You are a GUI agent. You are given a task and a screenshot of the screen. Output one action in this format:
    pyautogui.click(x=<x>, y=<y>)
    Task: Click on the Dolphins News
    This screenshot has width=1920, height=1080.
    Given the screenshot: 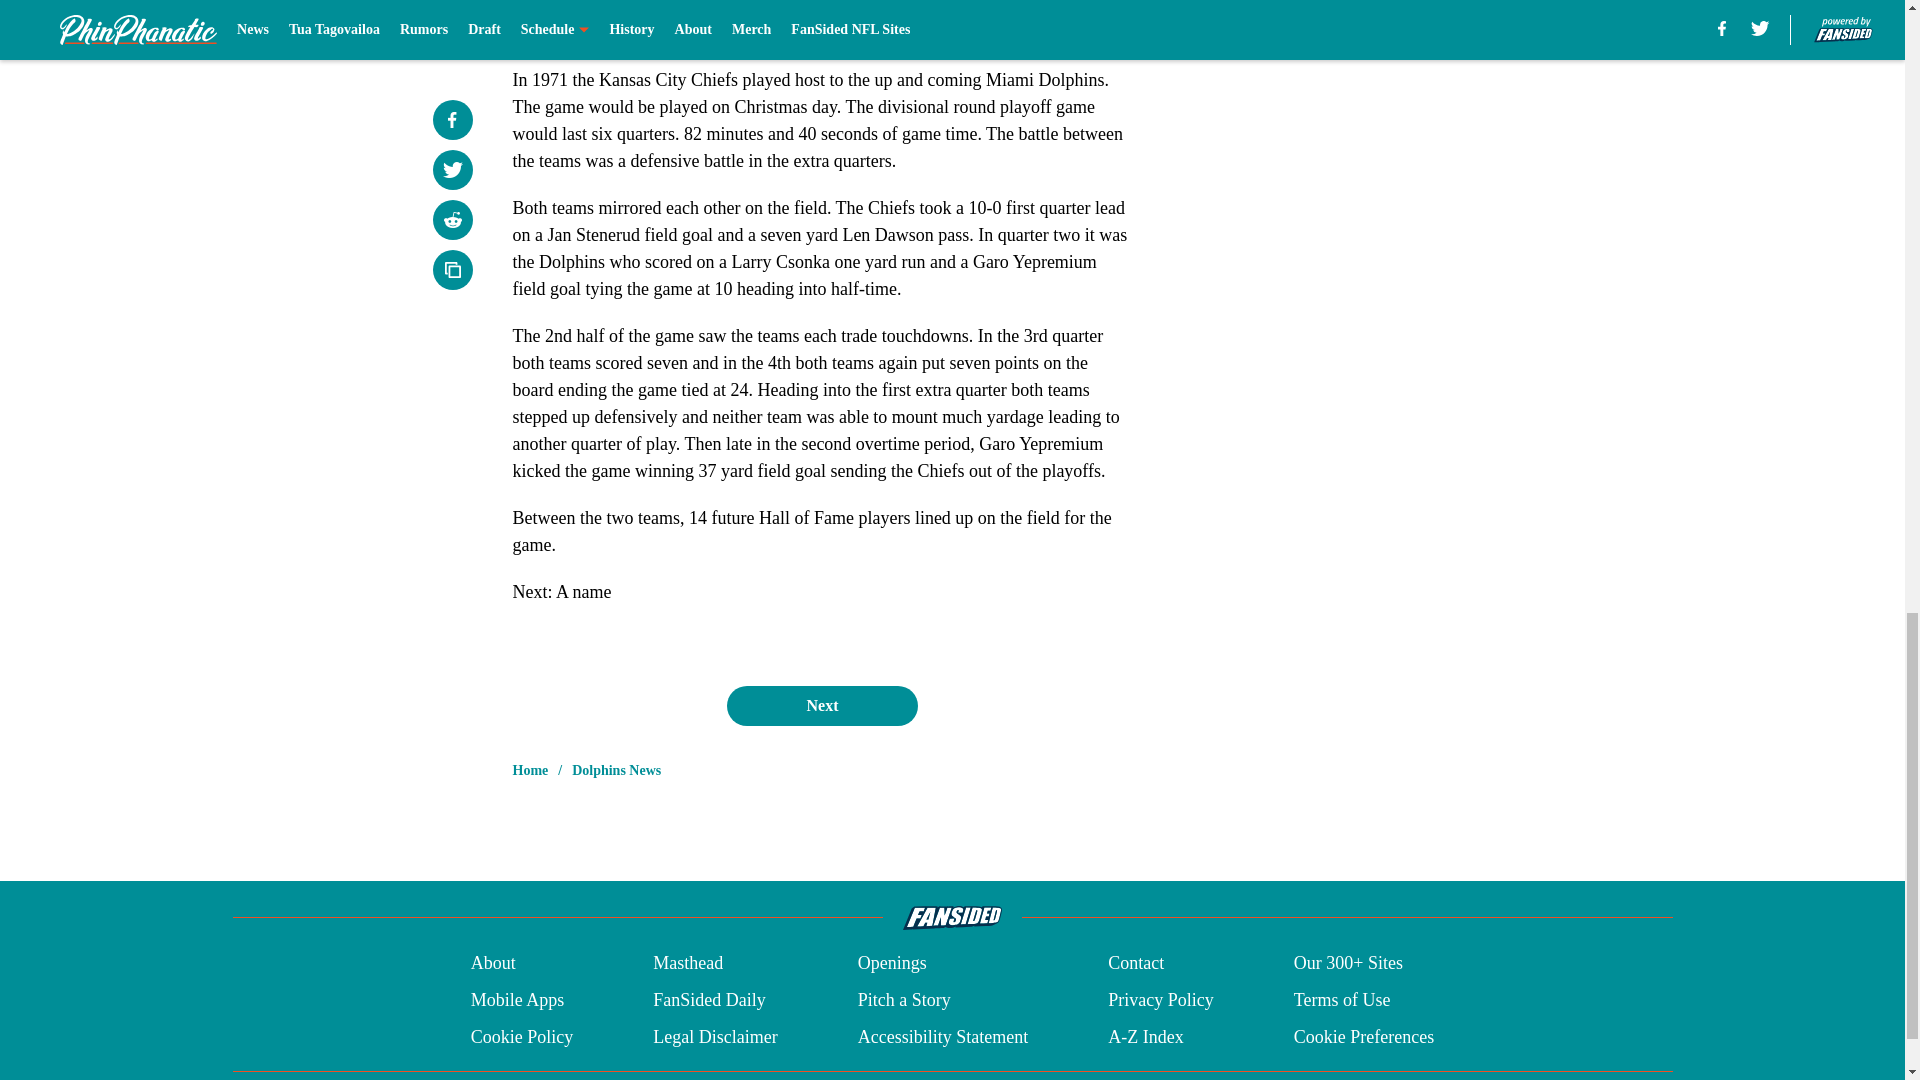 What is the action you would take?
    pyautogui.click(x=616, y=770)
    